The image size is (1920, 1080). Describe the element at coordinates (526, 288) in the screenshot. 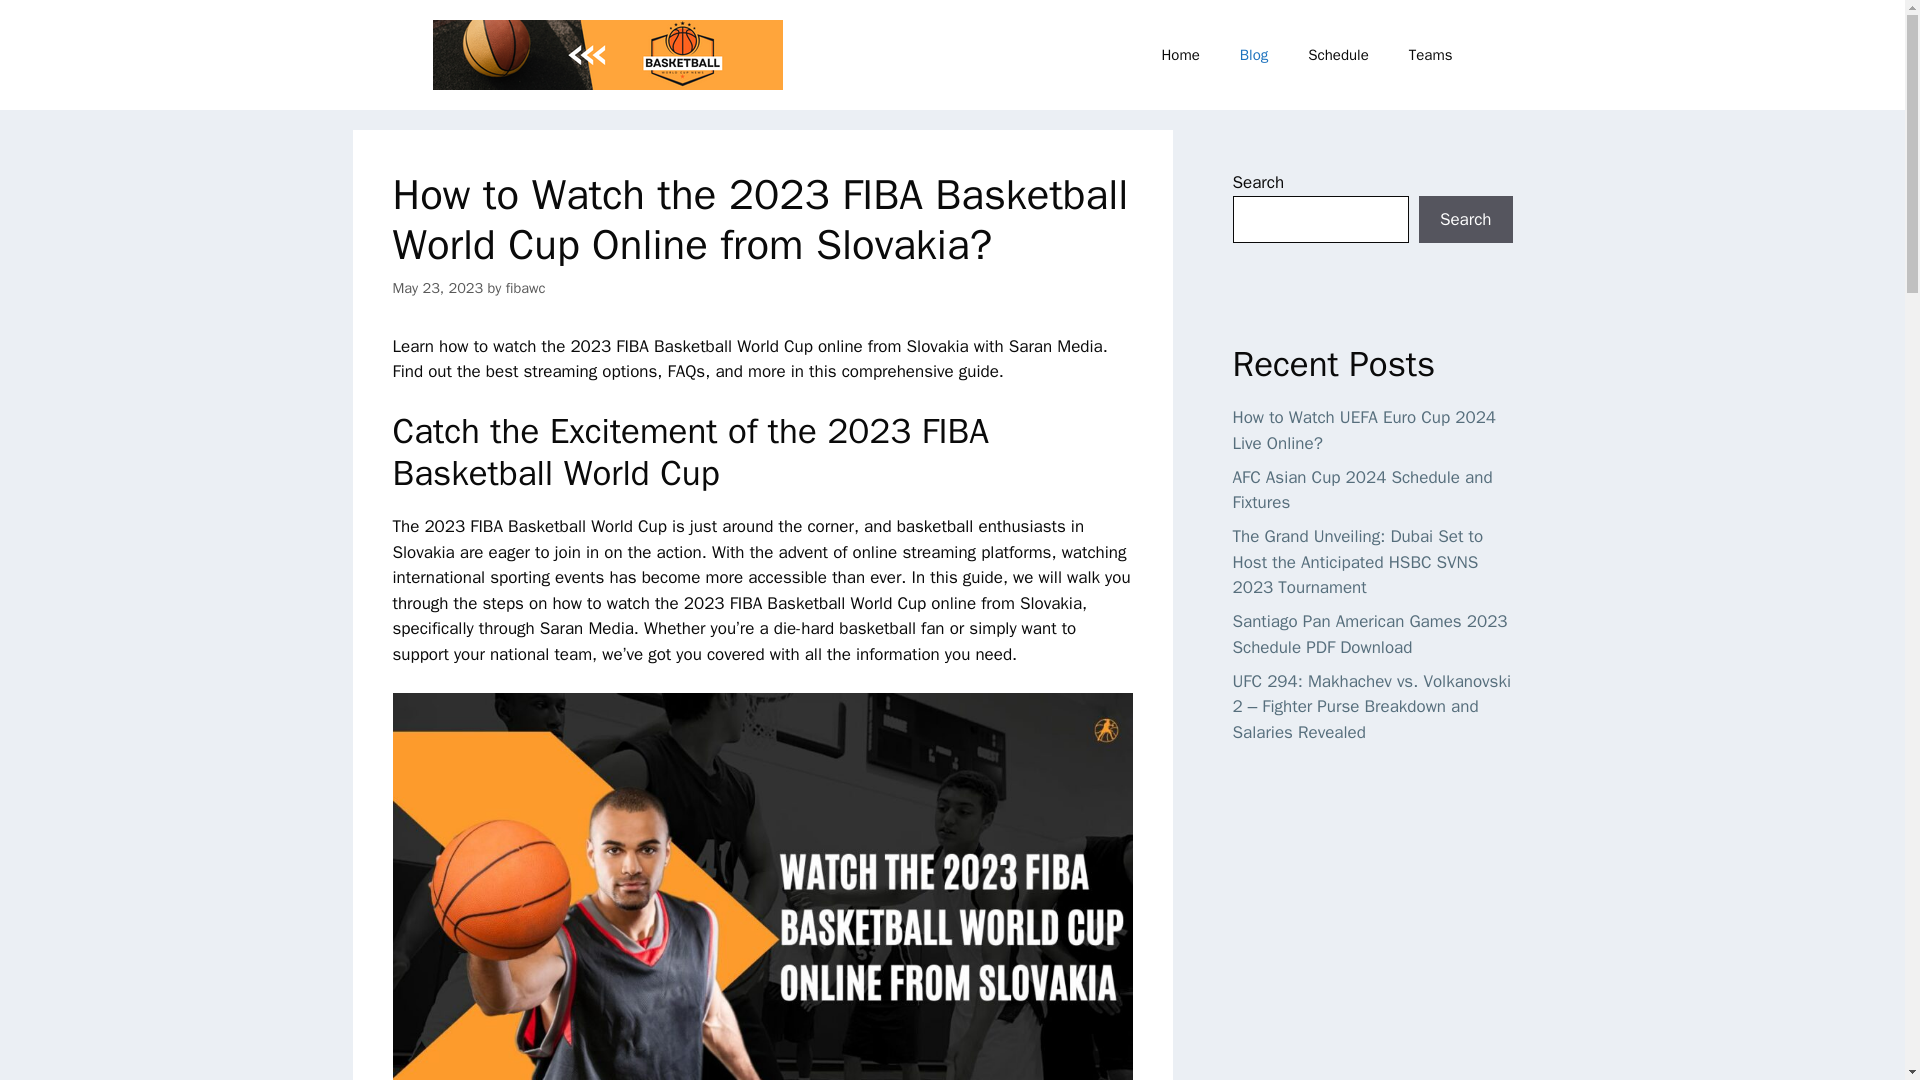

I see `View all posts by fibawc` at that location.